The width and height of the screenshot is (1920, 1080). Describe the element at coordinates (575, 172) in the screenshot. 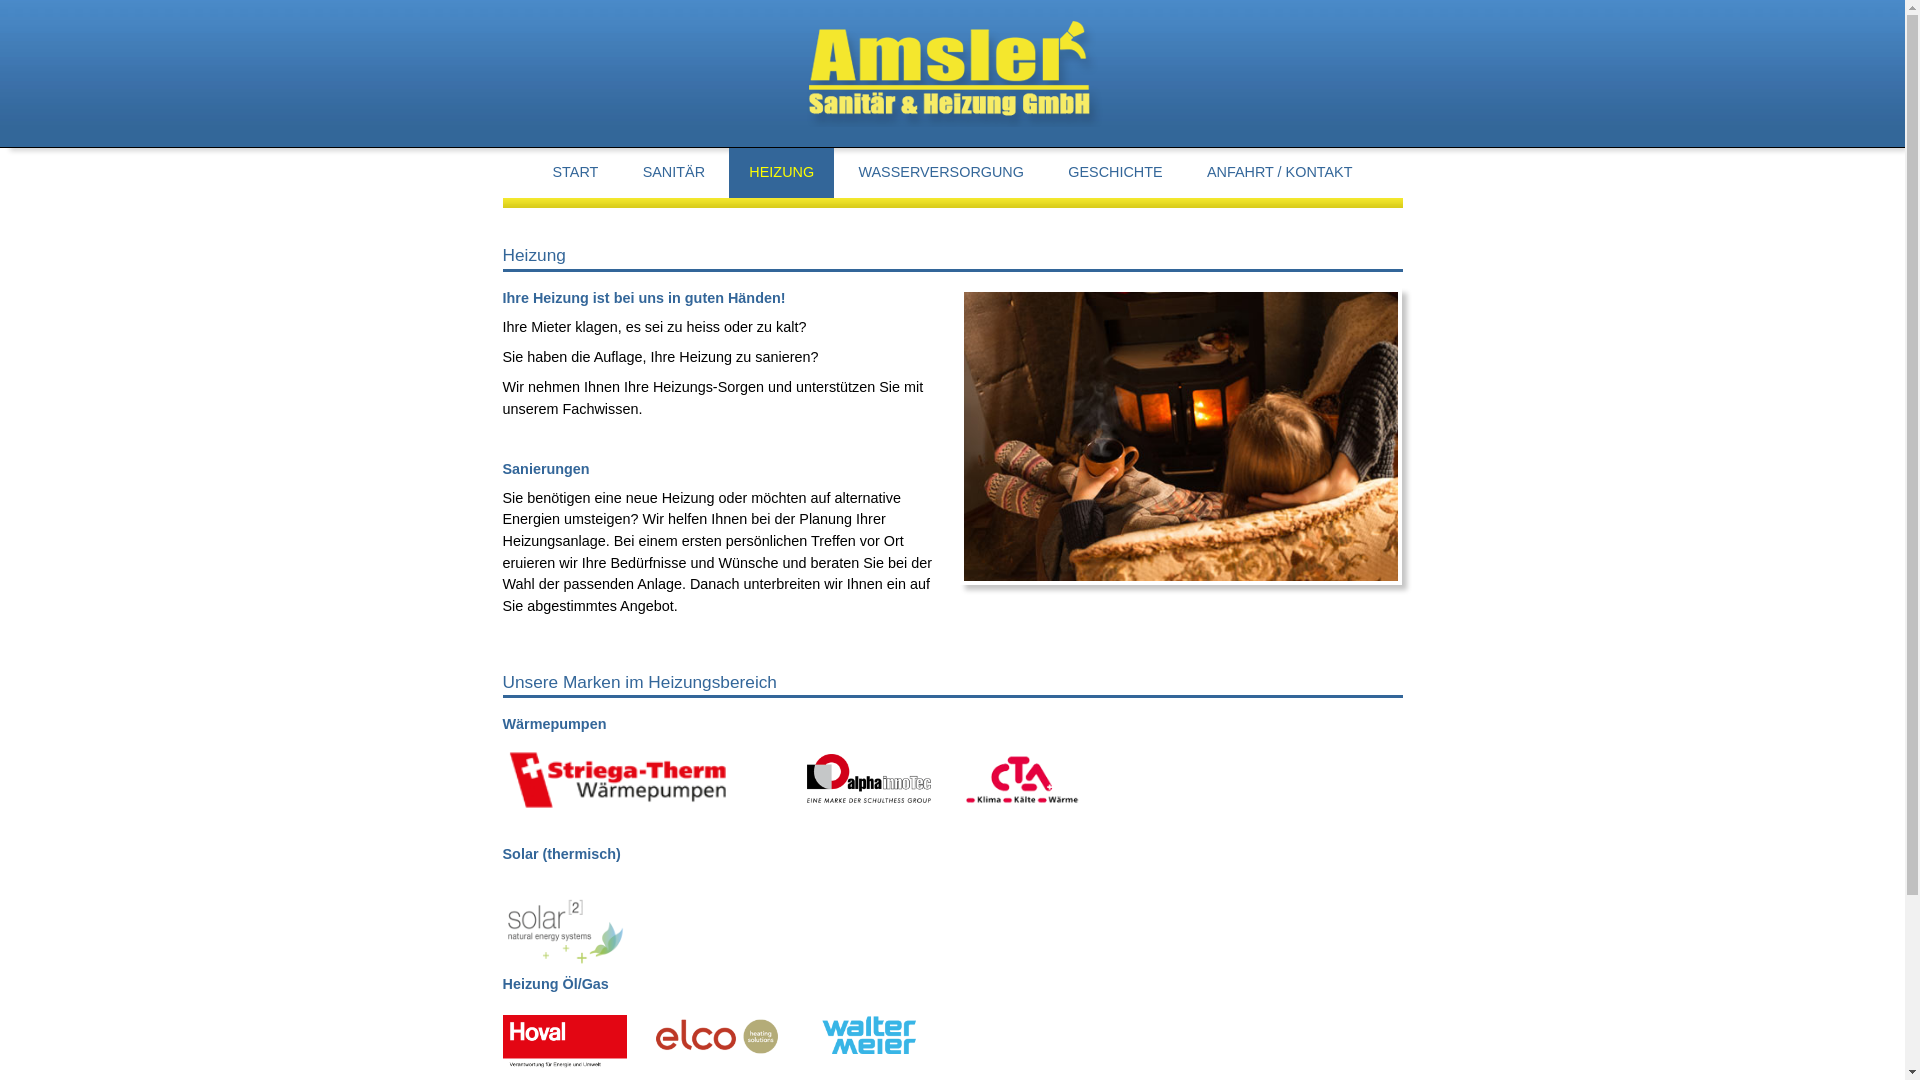

I see `START` at that location.